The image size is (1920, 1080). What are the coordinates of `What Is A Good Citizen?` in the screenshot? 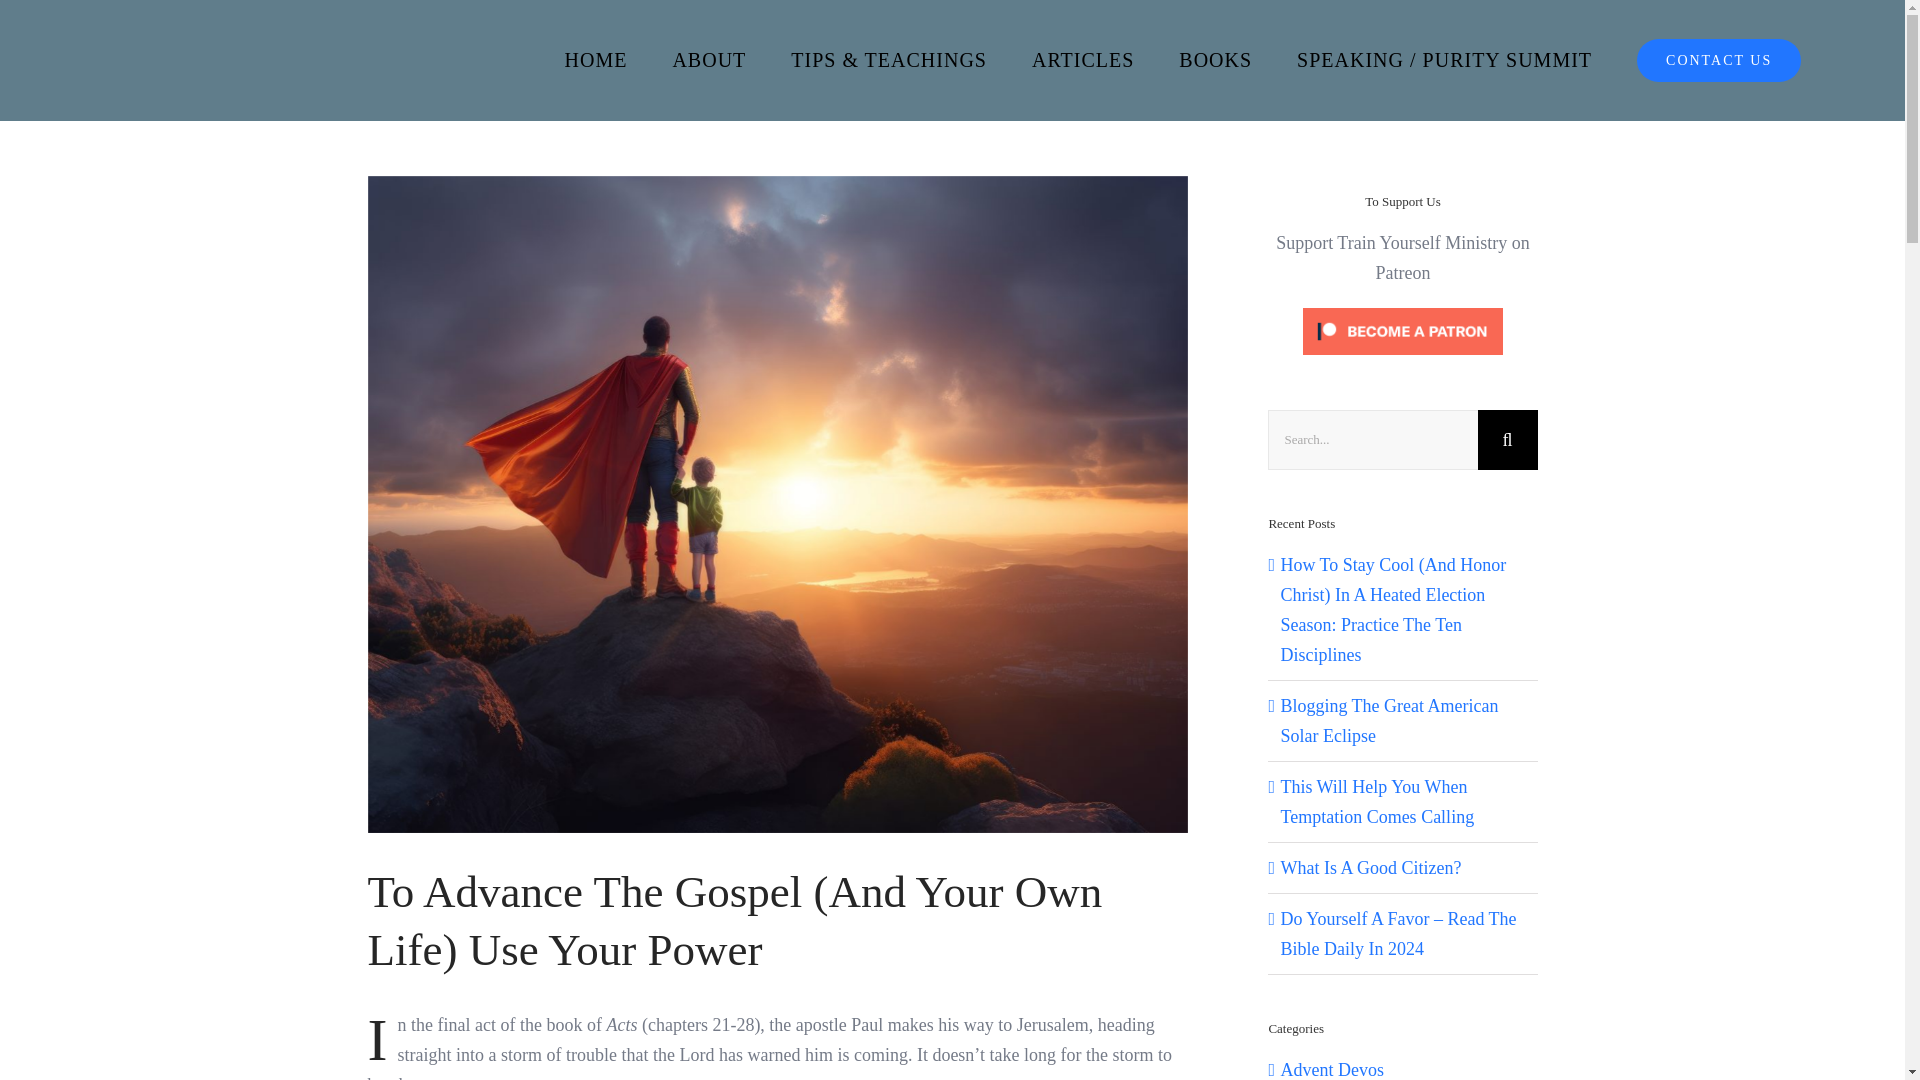 It's located at (1370, 868).